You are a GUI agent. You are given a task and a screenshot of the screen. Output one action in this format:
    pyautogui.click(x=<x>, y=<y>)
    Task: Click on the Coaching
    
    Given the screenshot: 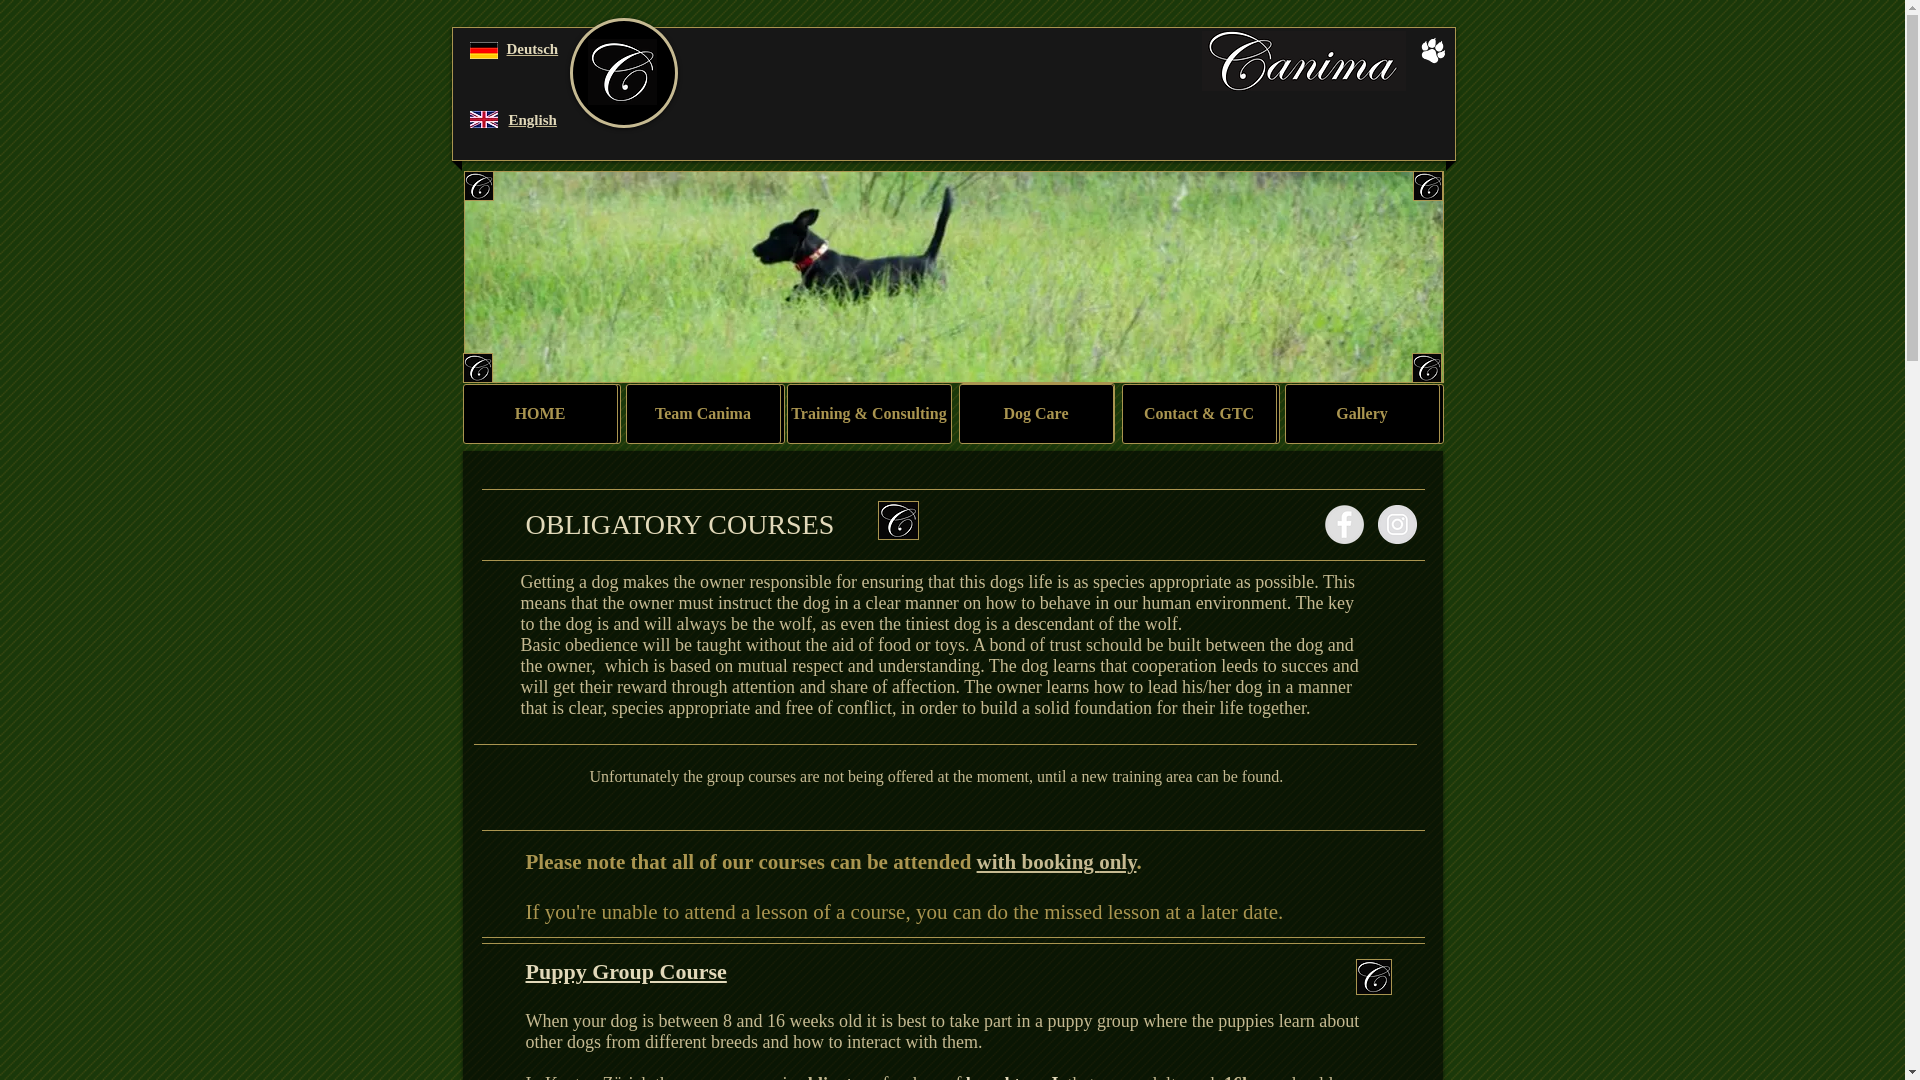 What is the action you would take?
    pyautogui.click(x=1038, y=413)
    